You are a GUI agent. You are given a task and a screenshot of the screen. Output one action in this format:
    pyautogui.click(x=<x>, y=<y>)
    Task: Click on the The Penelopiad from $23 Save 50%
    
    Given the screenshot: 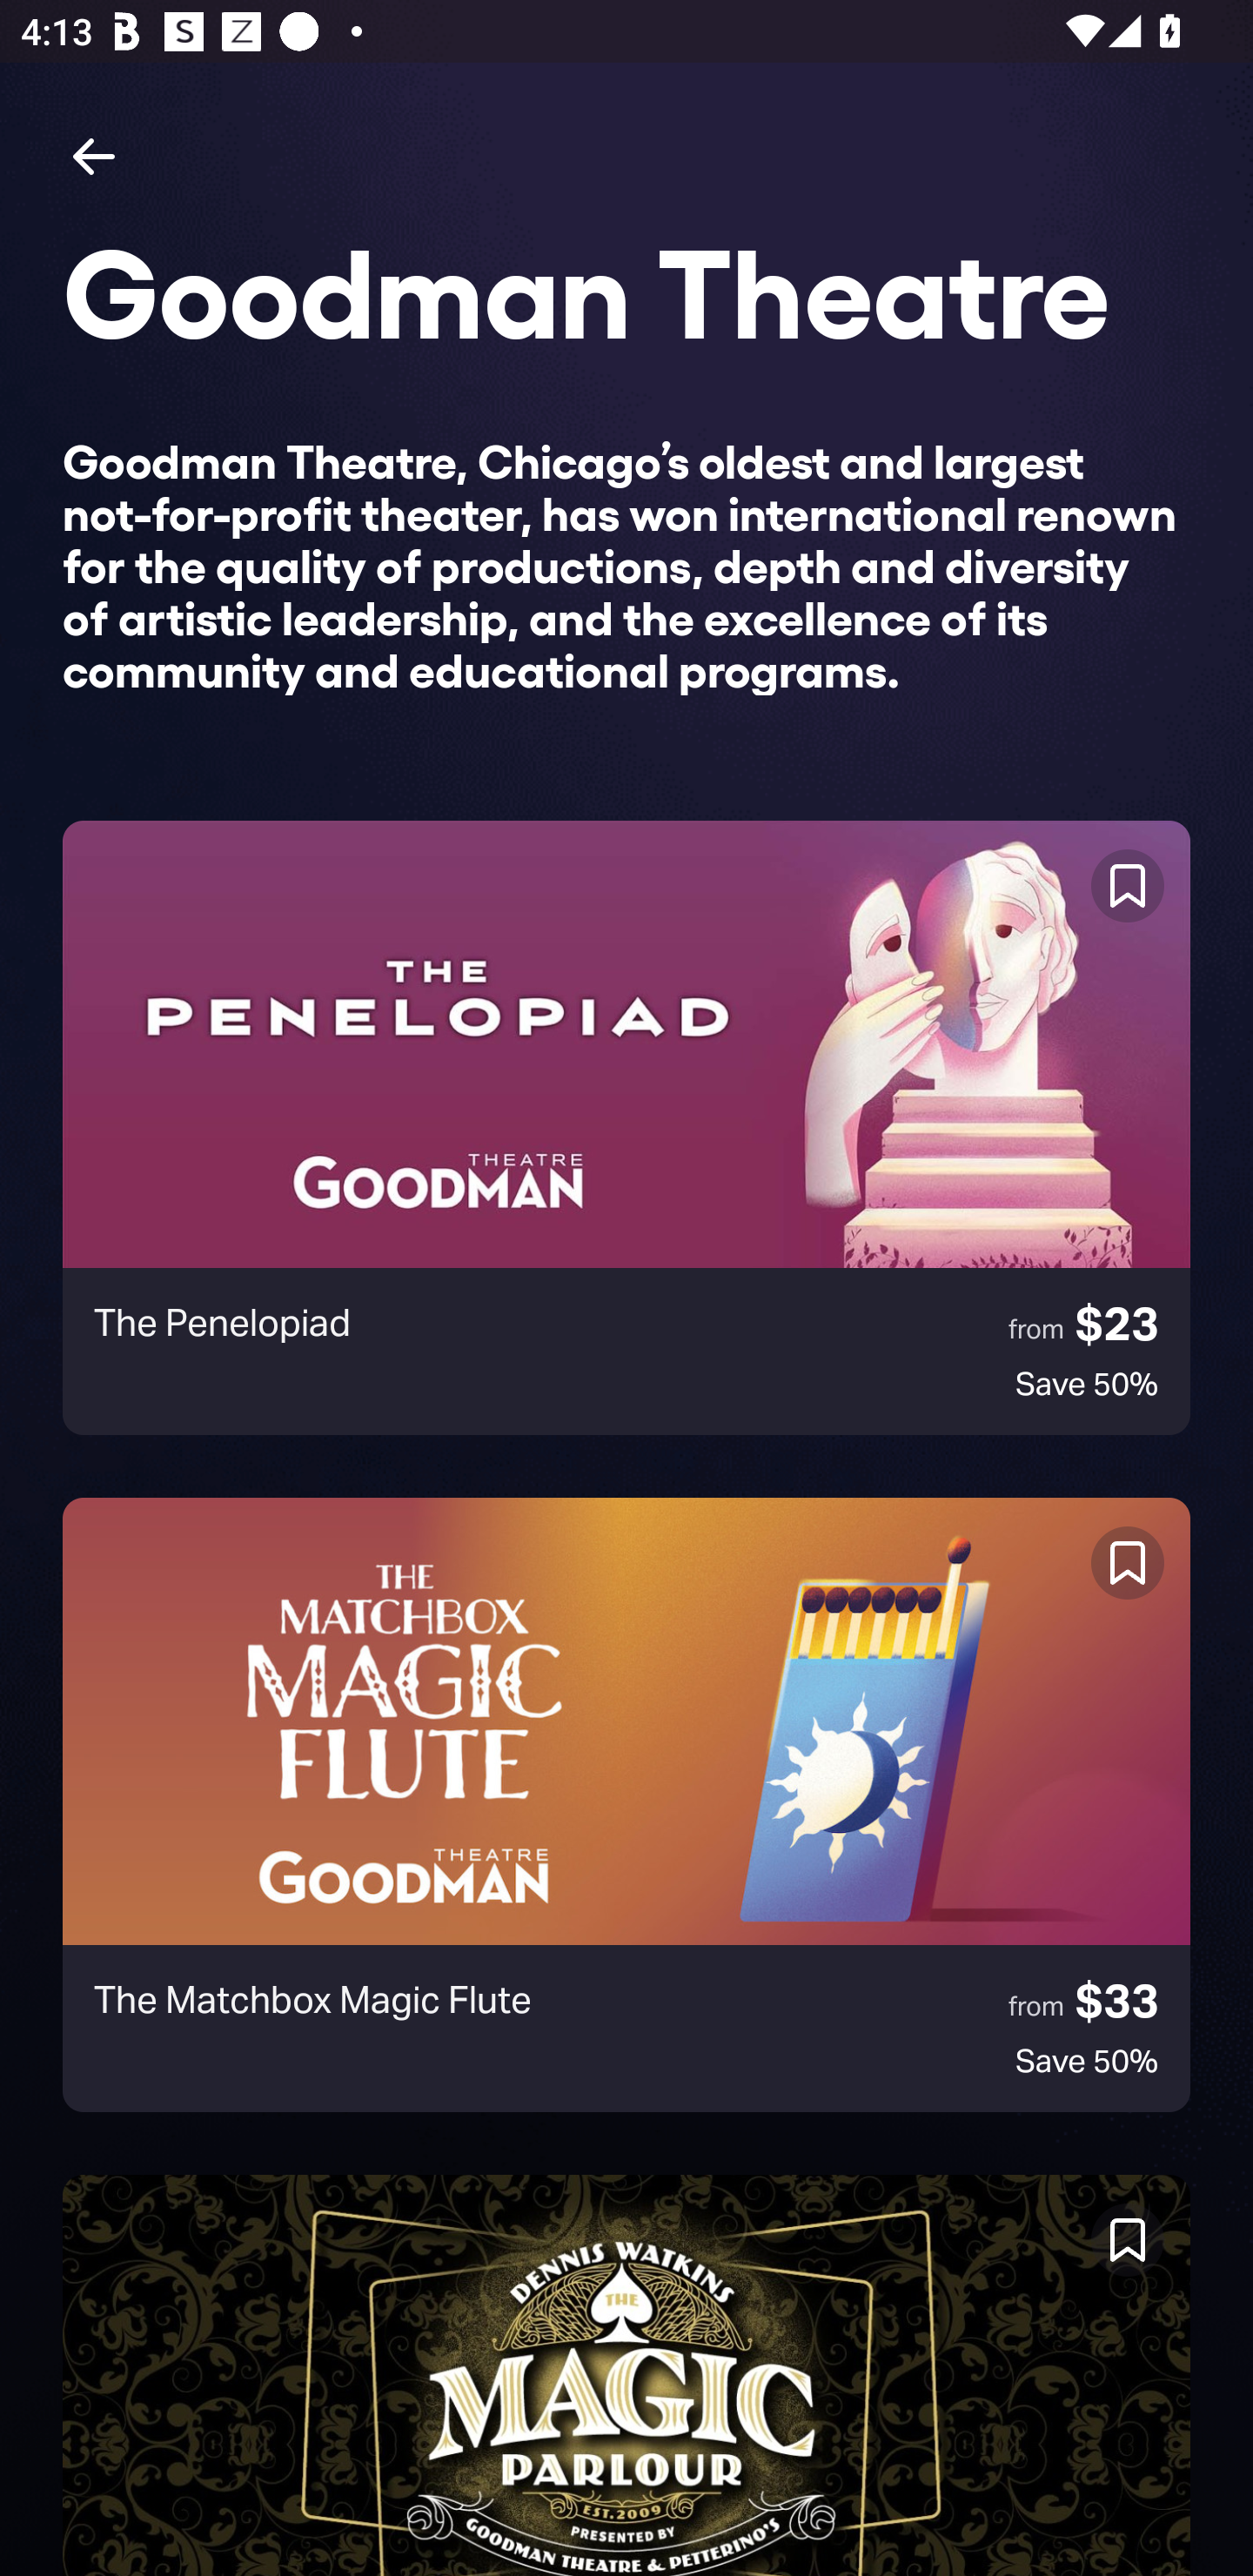 What is the action you would take?
    pyautogui.click(x=626, y=1128)
    